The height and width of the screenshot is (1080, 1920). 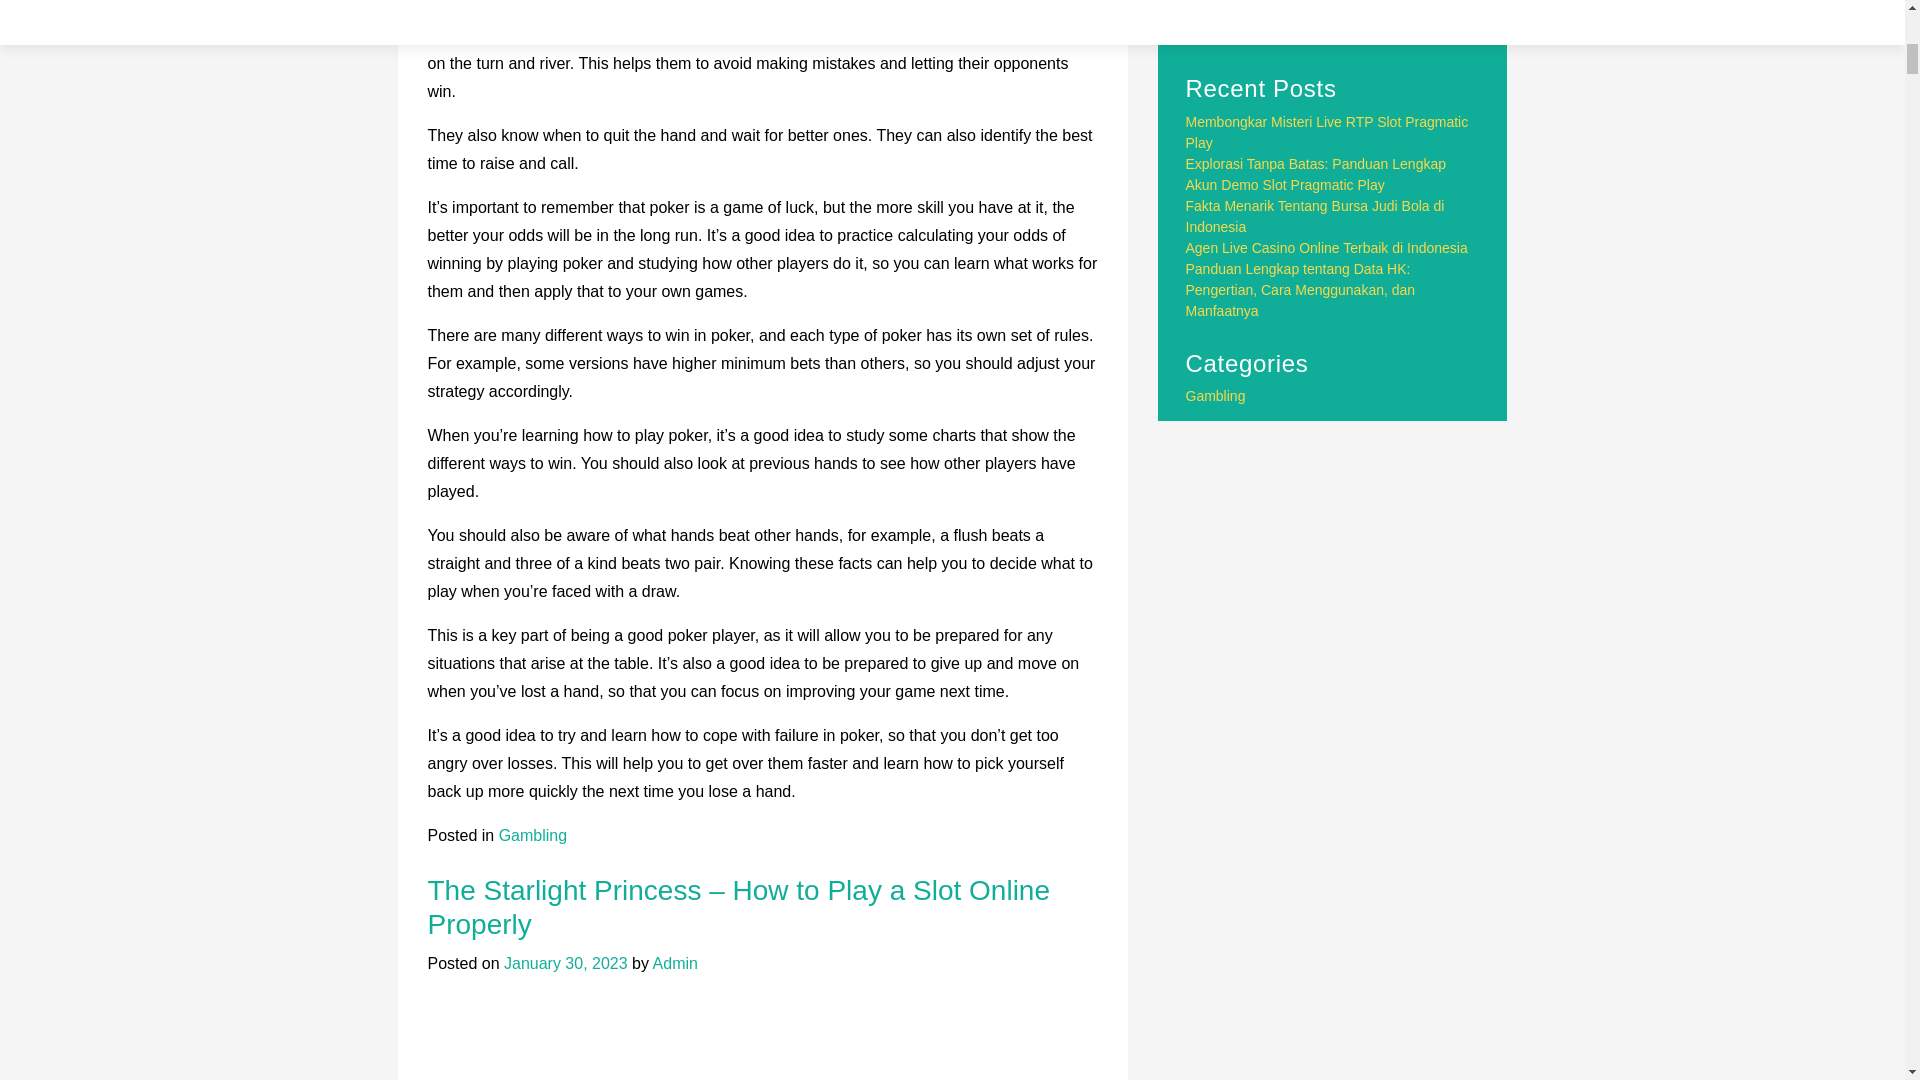 I want to click on January 30, 2023, so click(x=565, y=963).